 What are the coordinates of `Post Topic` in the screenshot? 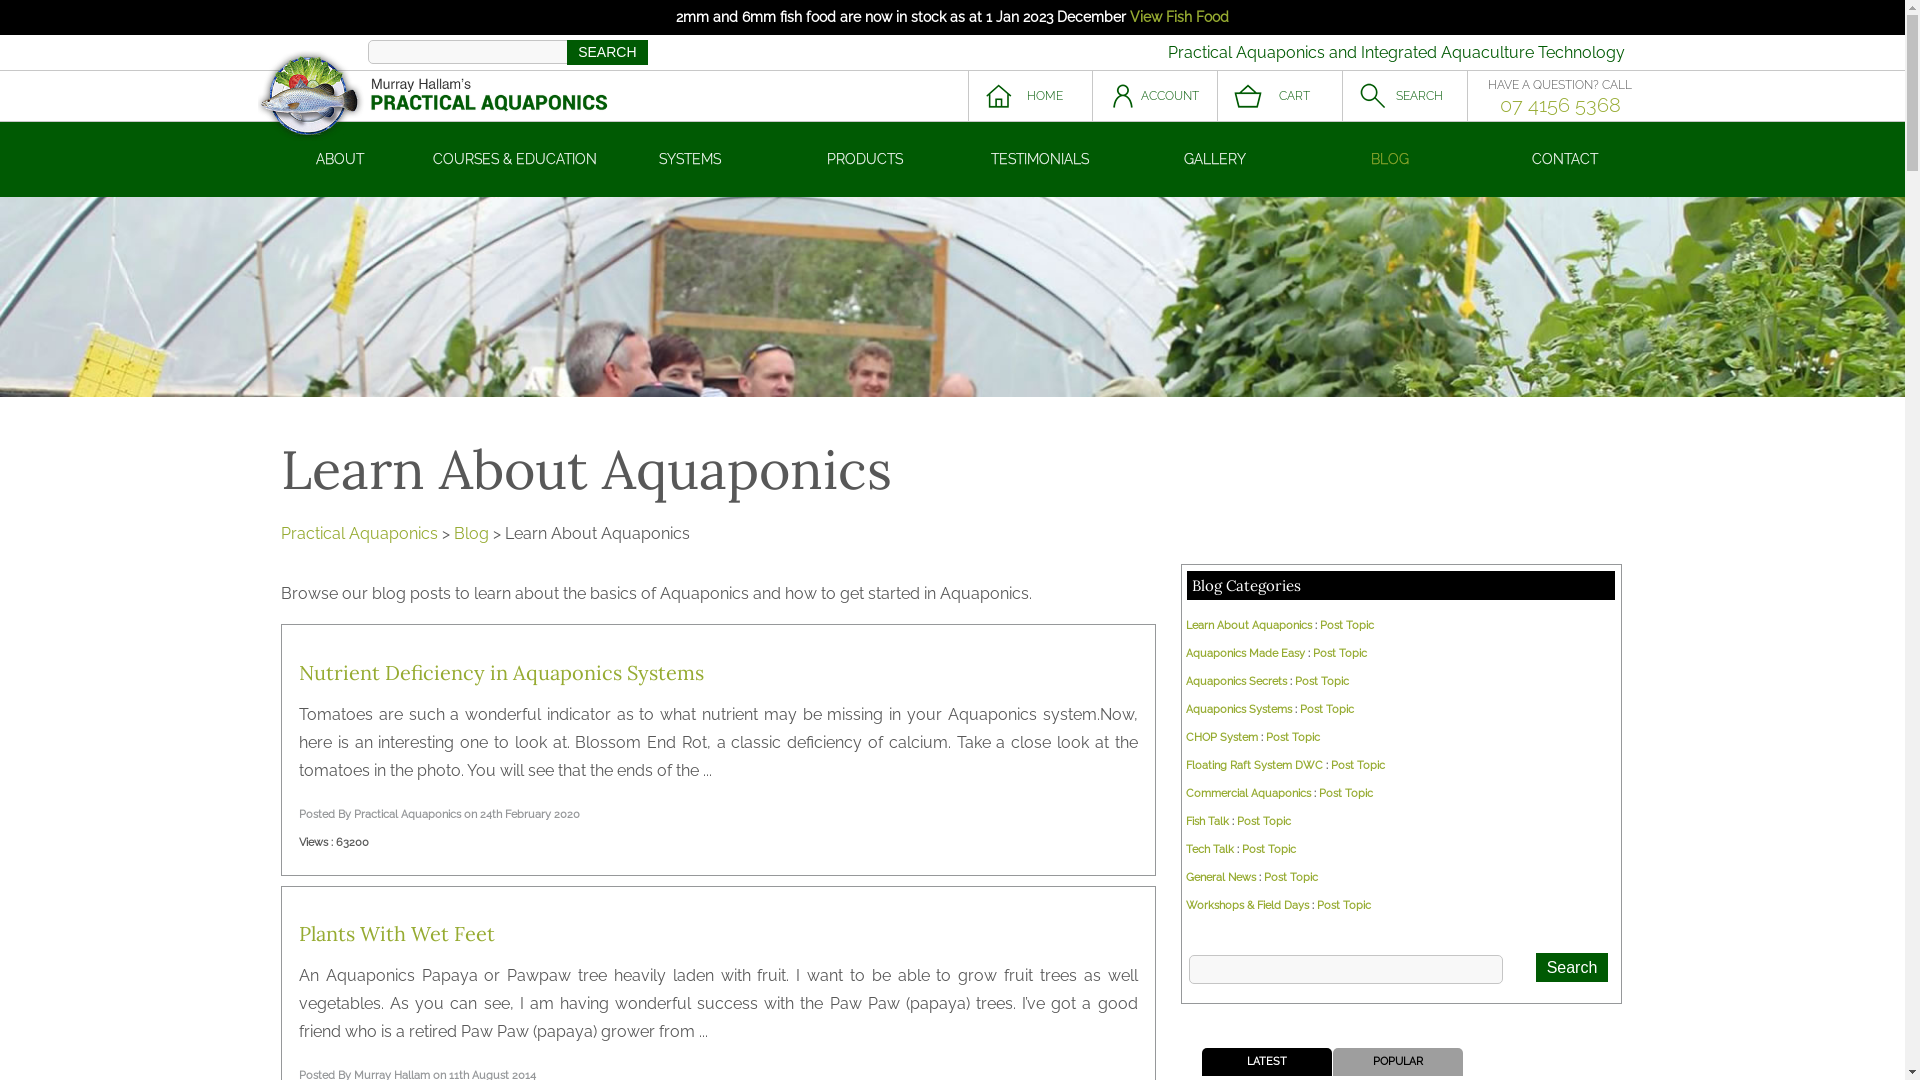 It's located at (1347, 626).